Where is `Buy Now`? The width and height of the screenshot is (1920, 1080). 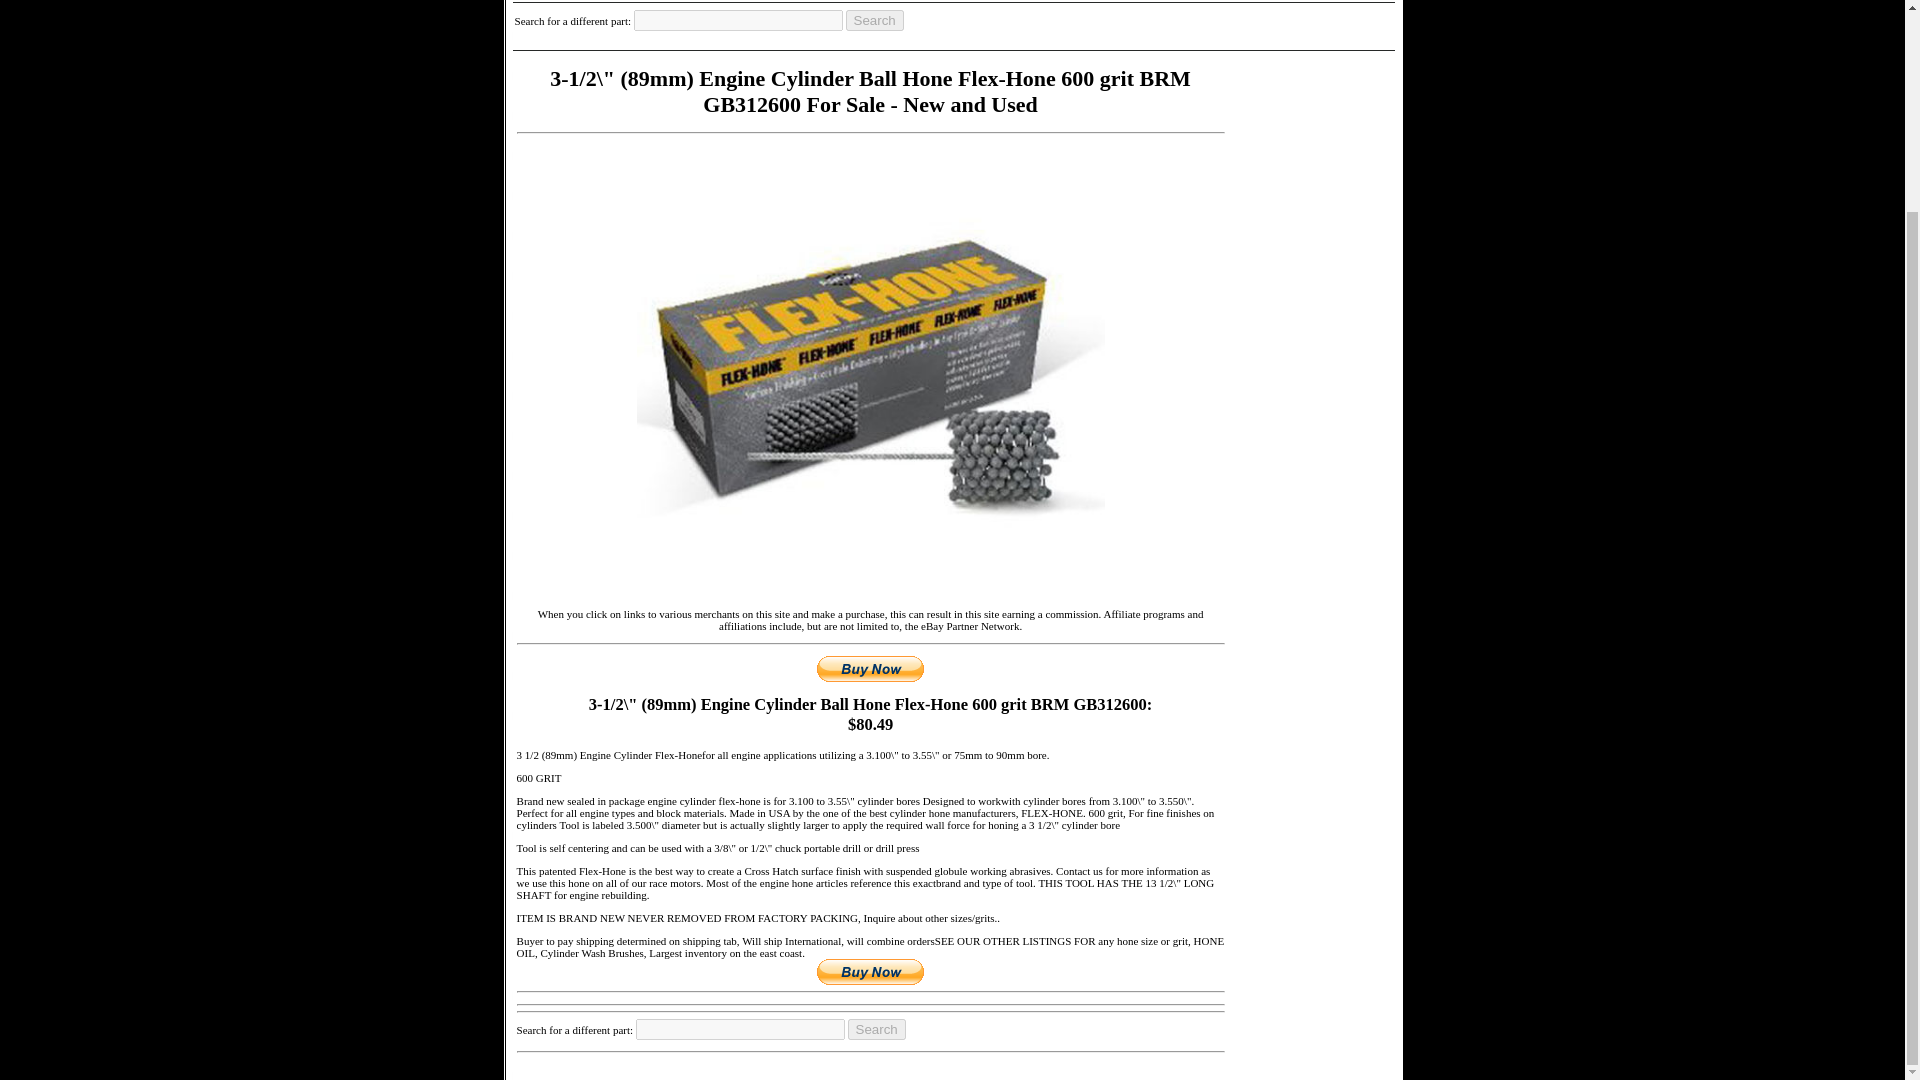 Buy Now is located at coordinates (870, 668).